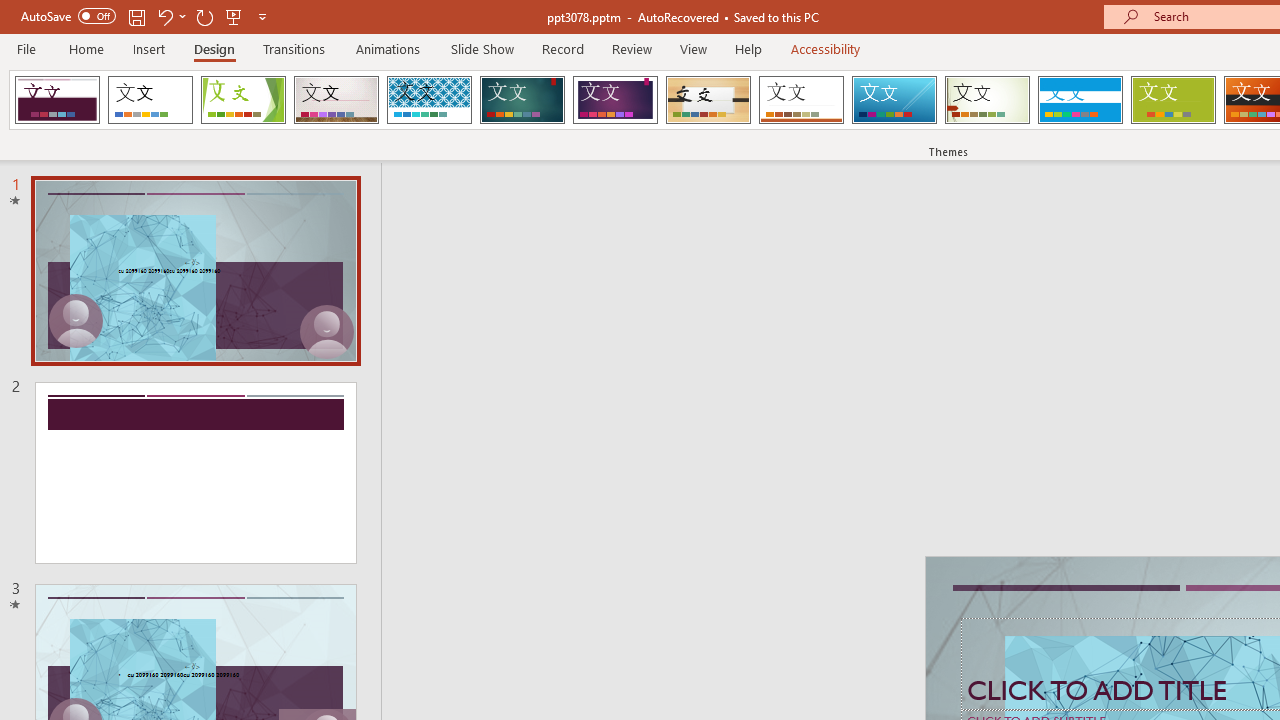 The width and height of the screenshot is (1280, 720). Describe the element at coordinates (987, 100) in the screenshot. I see `Wisp` at that location.